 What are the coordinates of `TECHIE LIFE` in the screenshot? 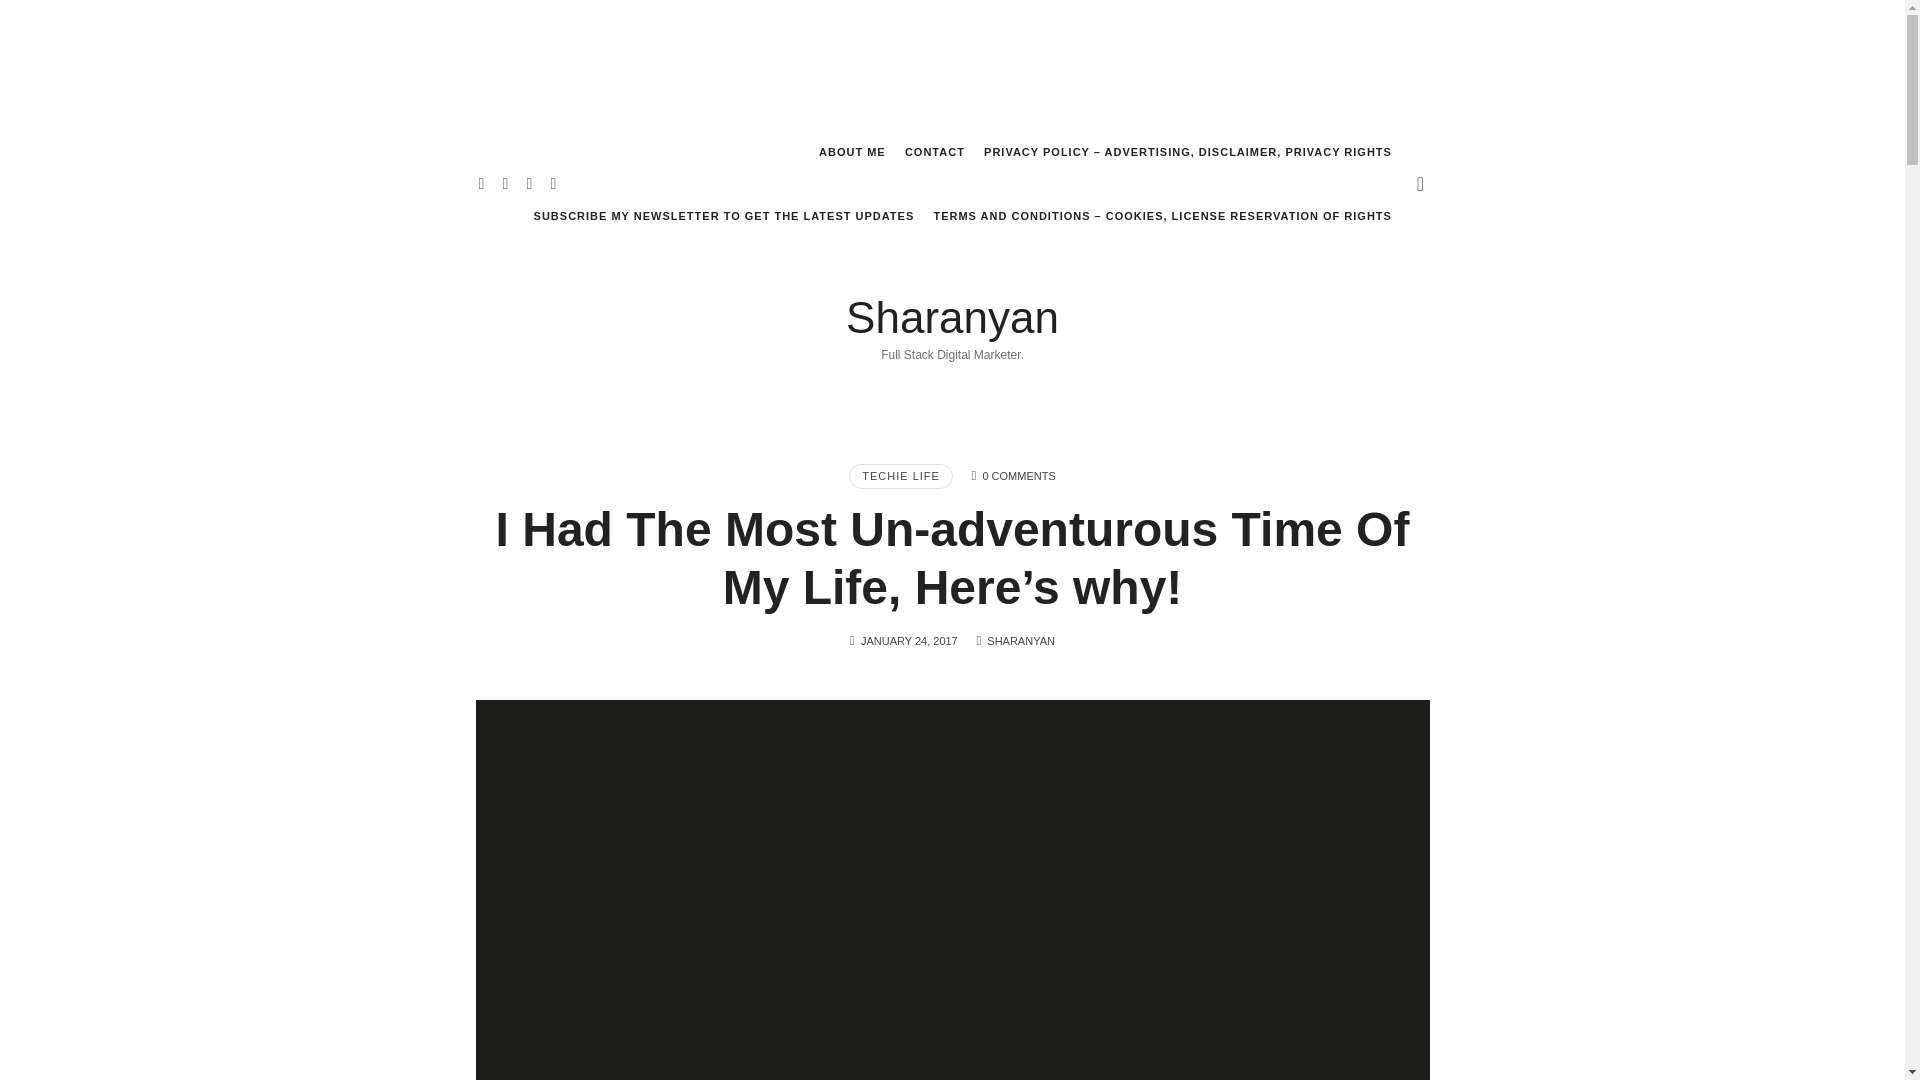 It's located at (900, 476).